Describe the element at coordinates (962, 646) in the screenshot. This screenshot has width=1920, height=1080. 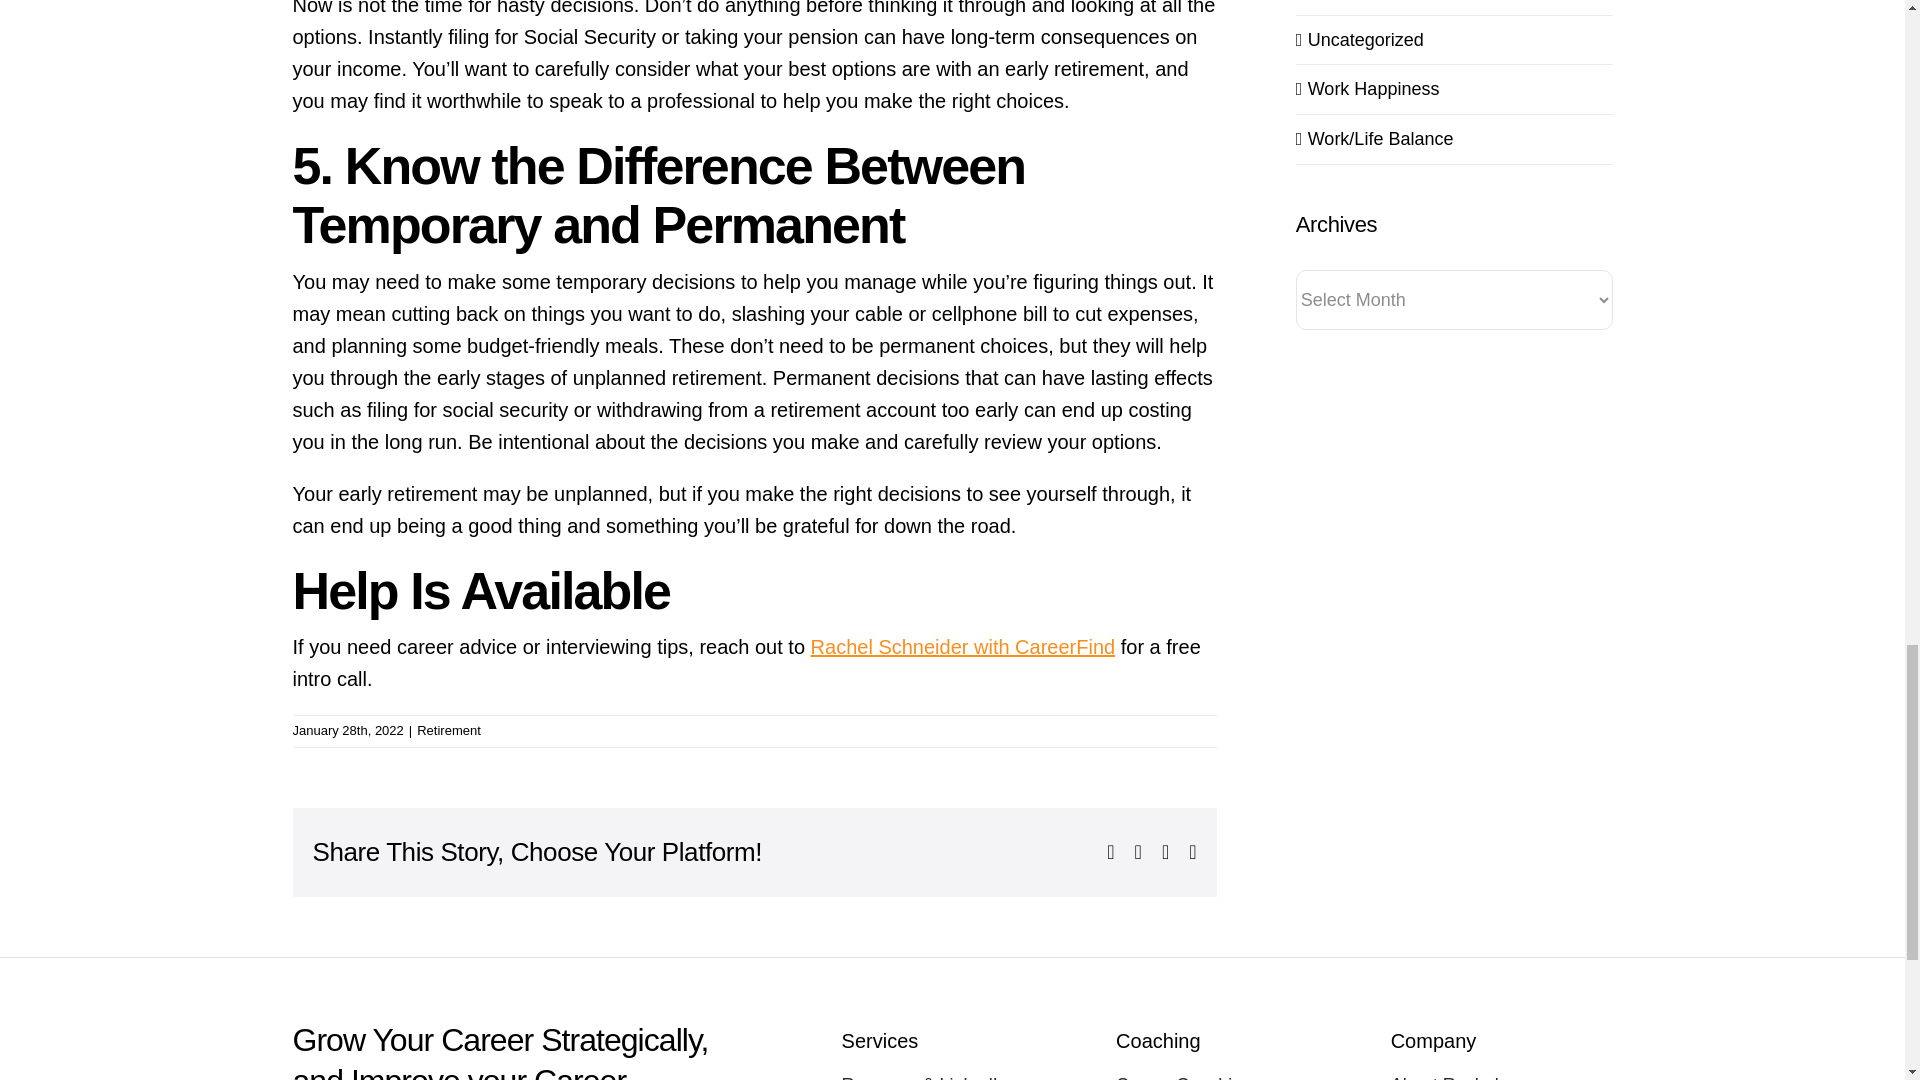
I see `Rachel Schneider with CareerFind` at that location.